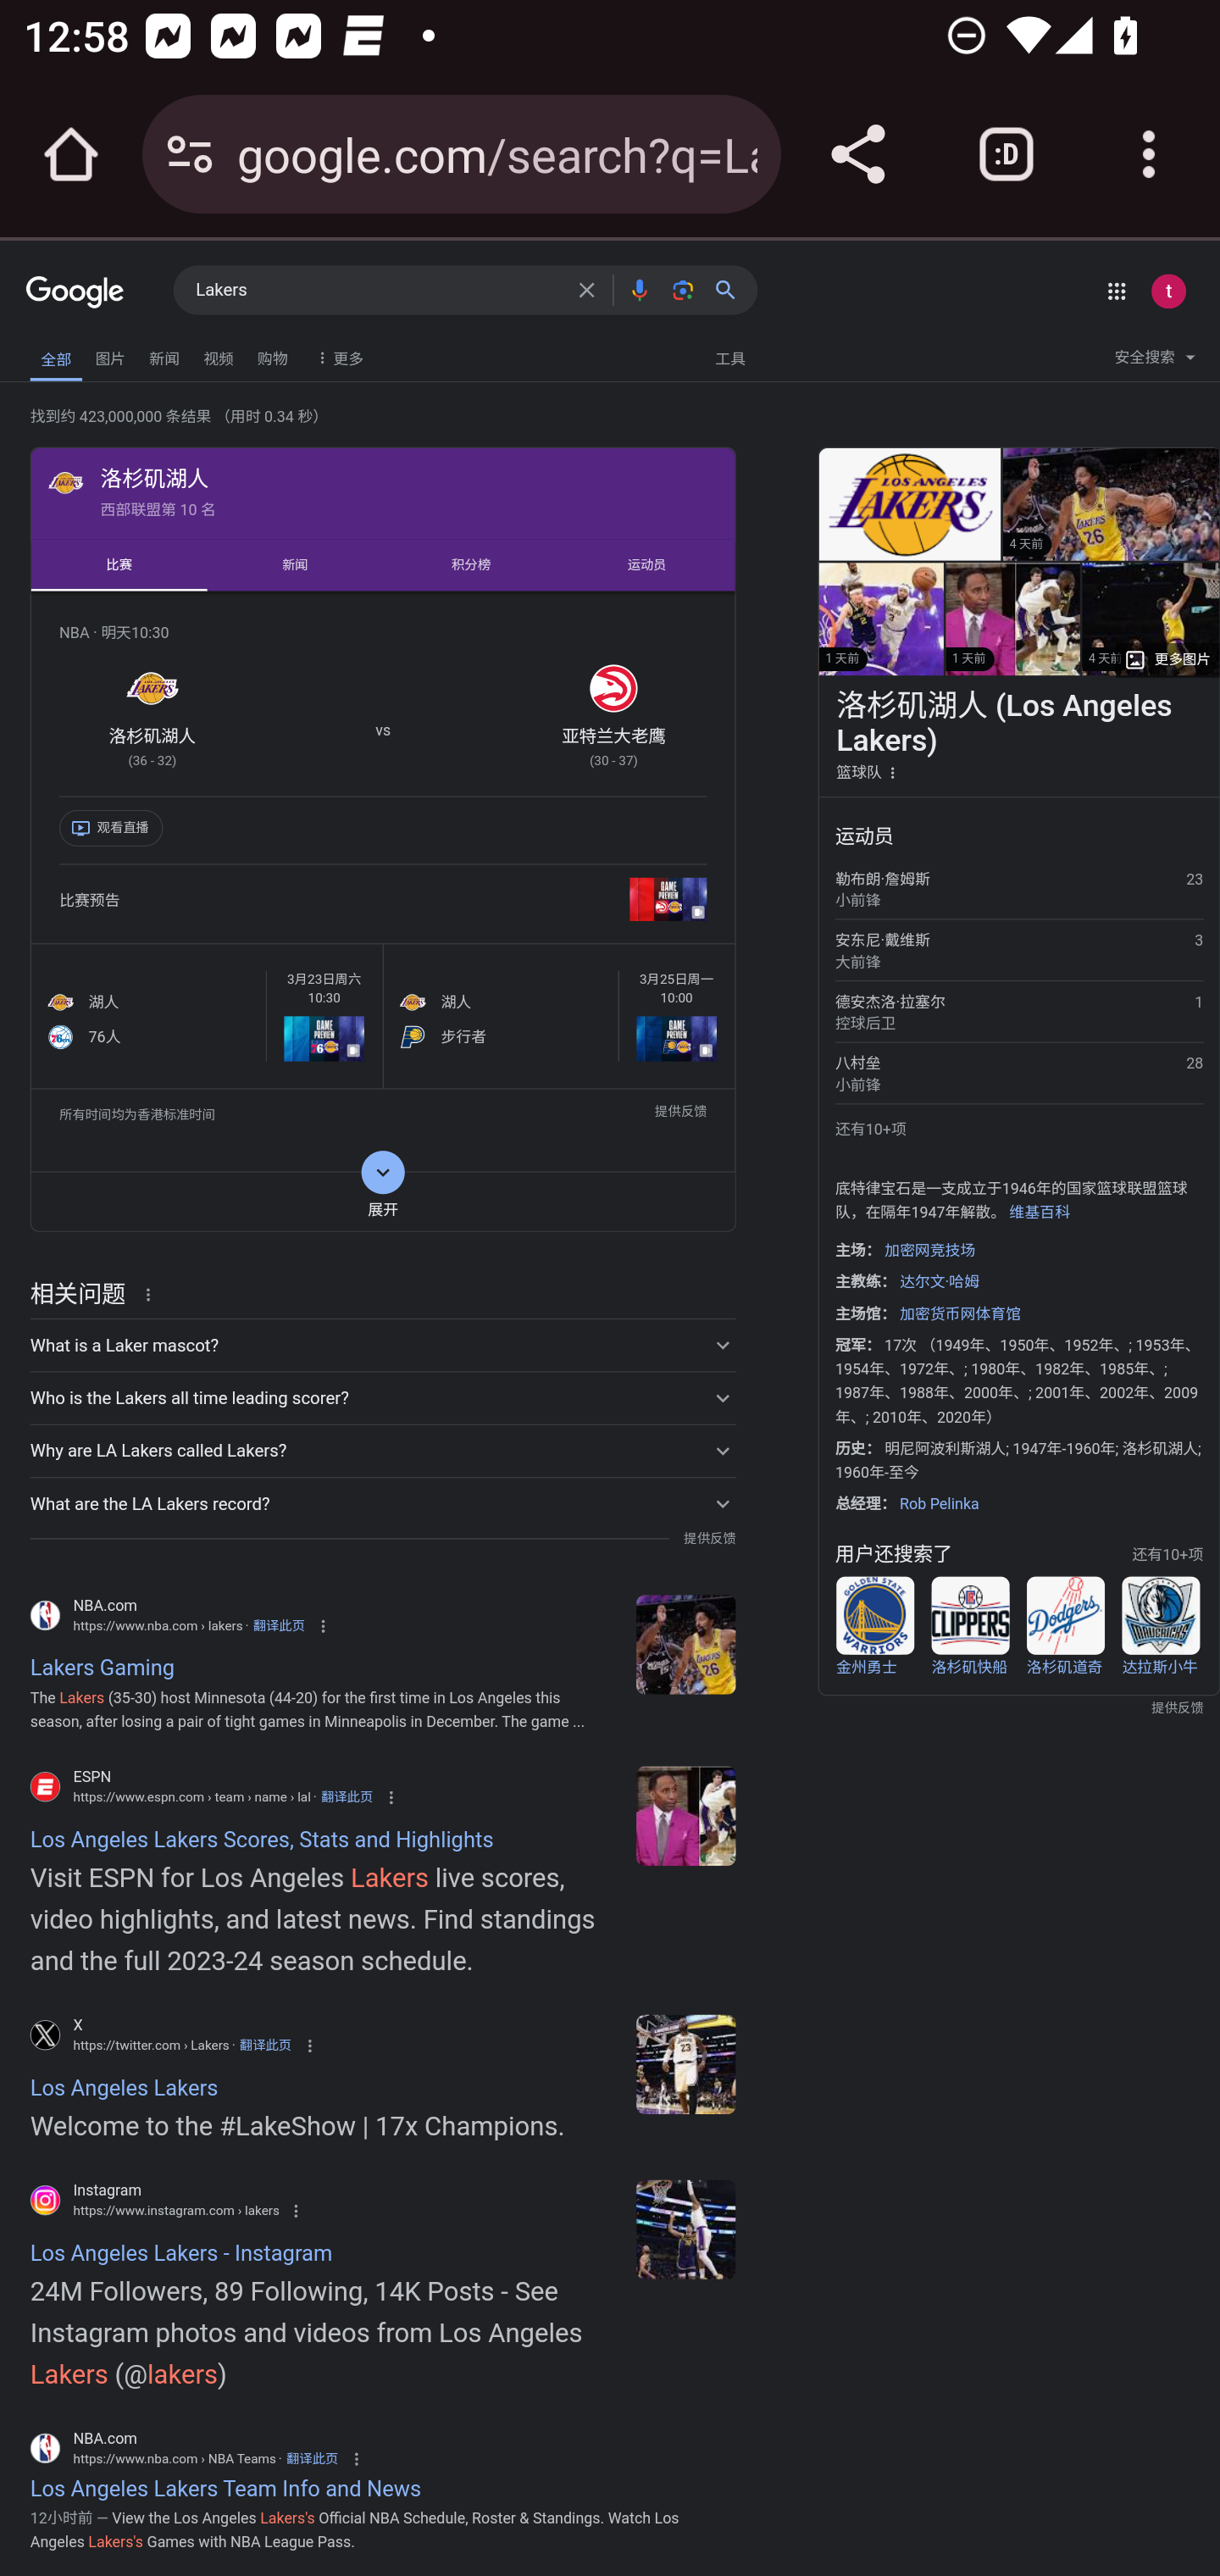 This screenshot has height=2576, width=1220. I want to click on Why are LA Lakers called Lakers?, so click(382, 1450).